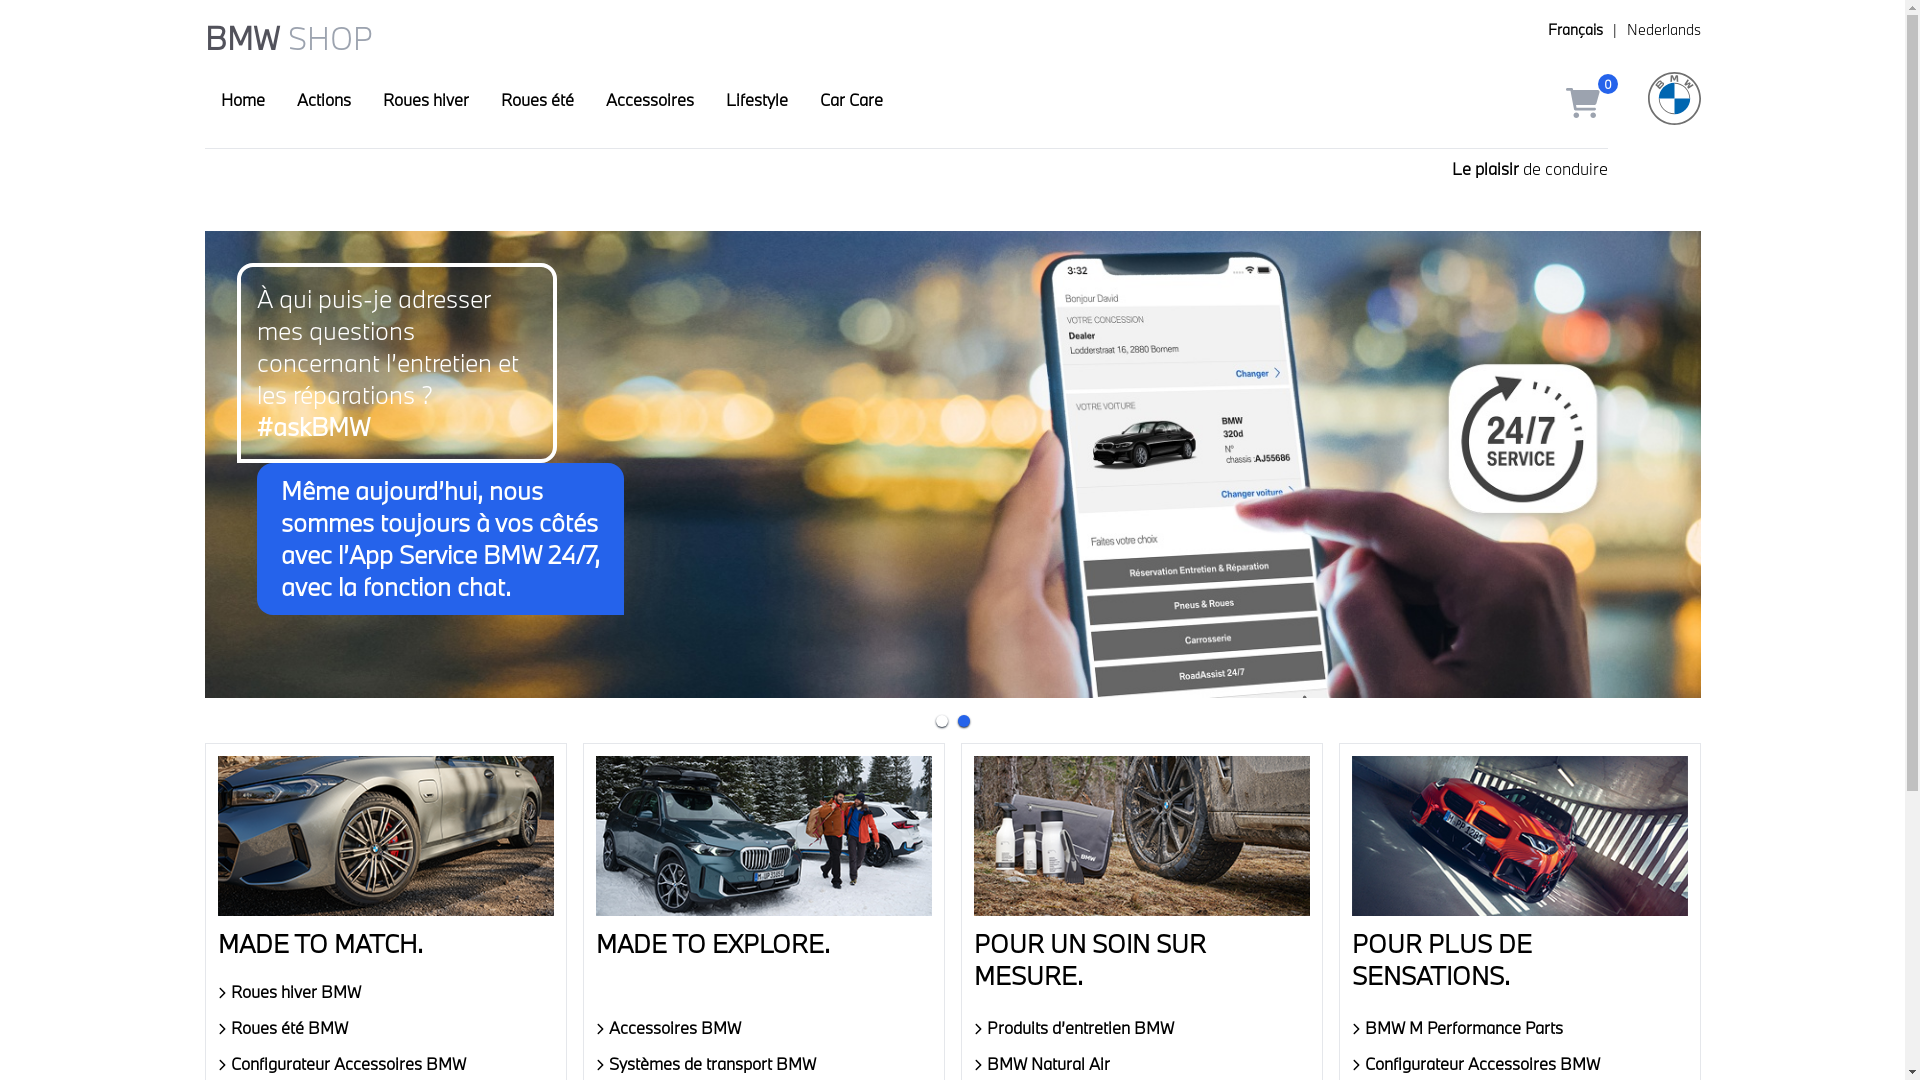  I want to click on Actions, so click(323, 102).